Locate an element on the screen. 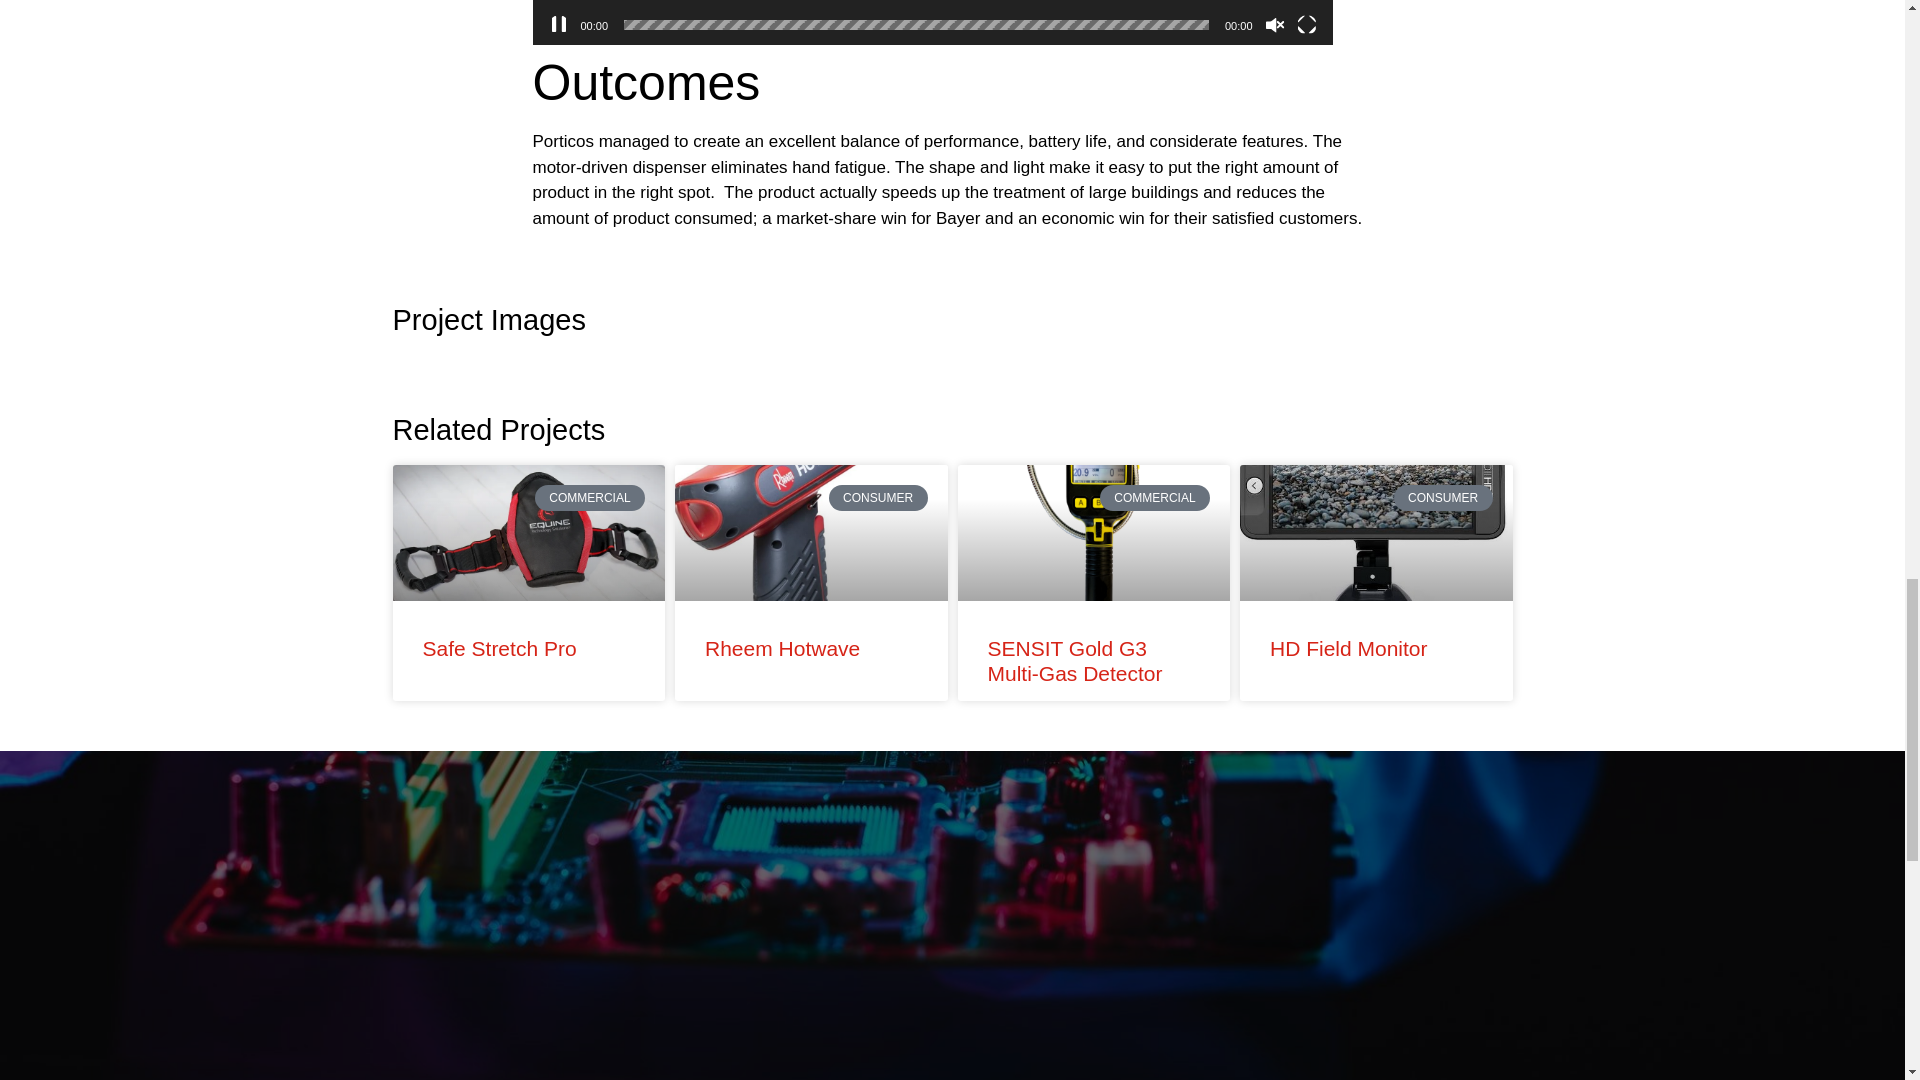 Image resolution: width=1920 pixels, height=1080 pixels. Unmute is located at coordinates (1274, 24).